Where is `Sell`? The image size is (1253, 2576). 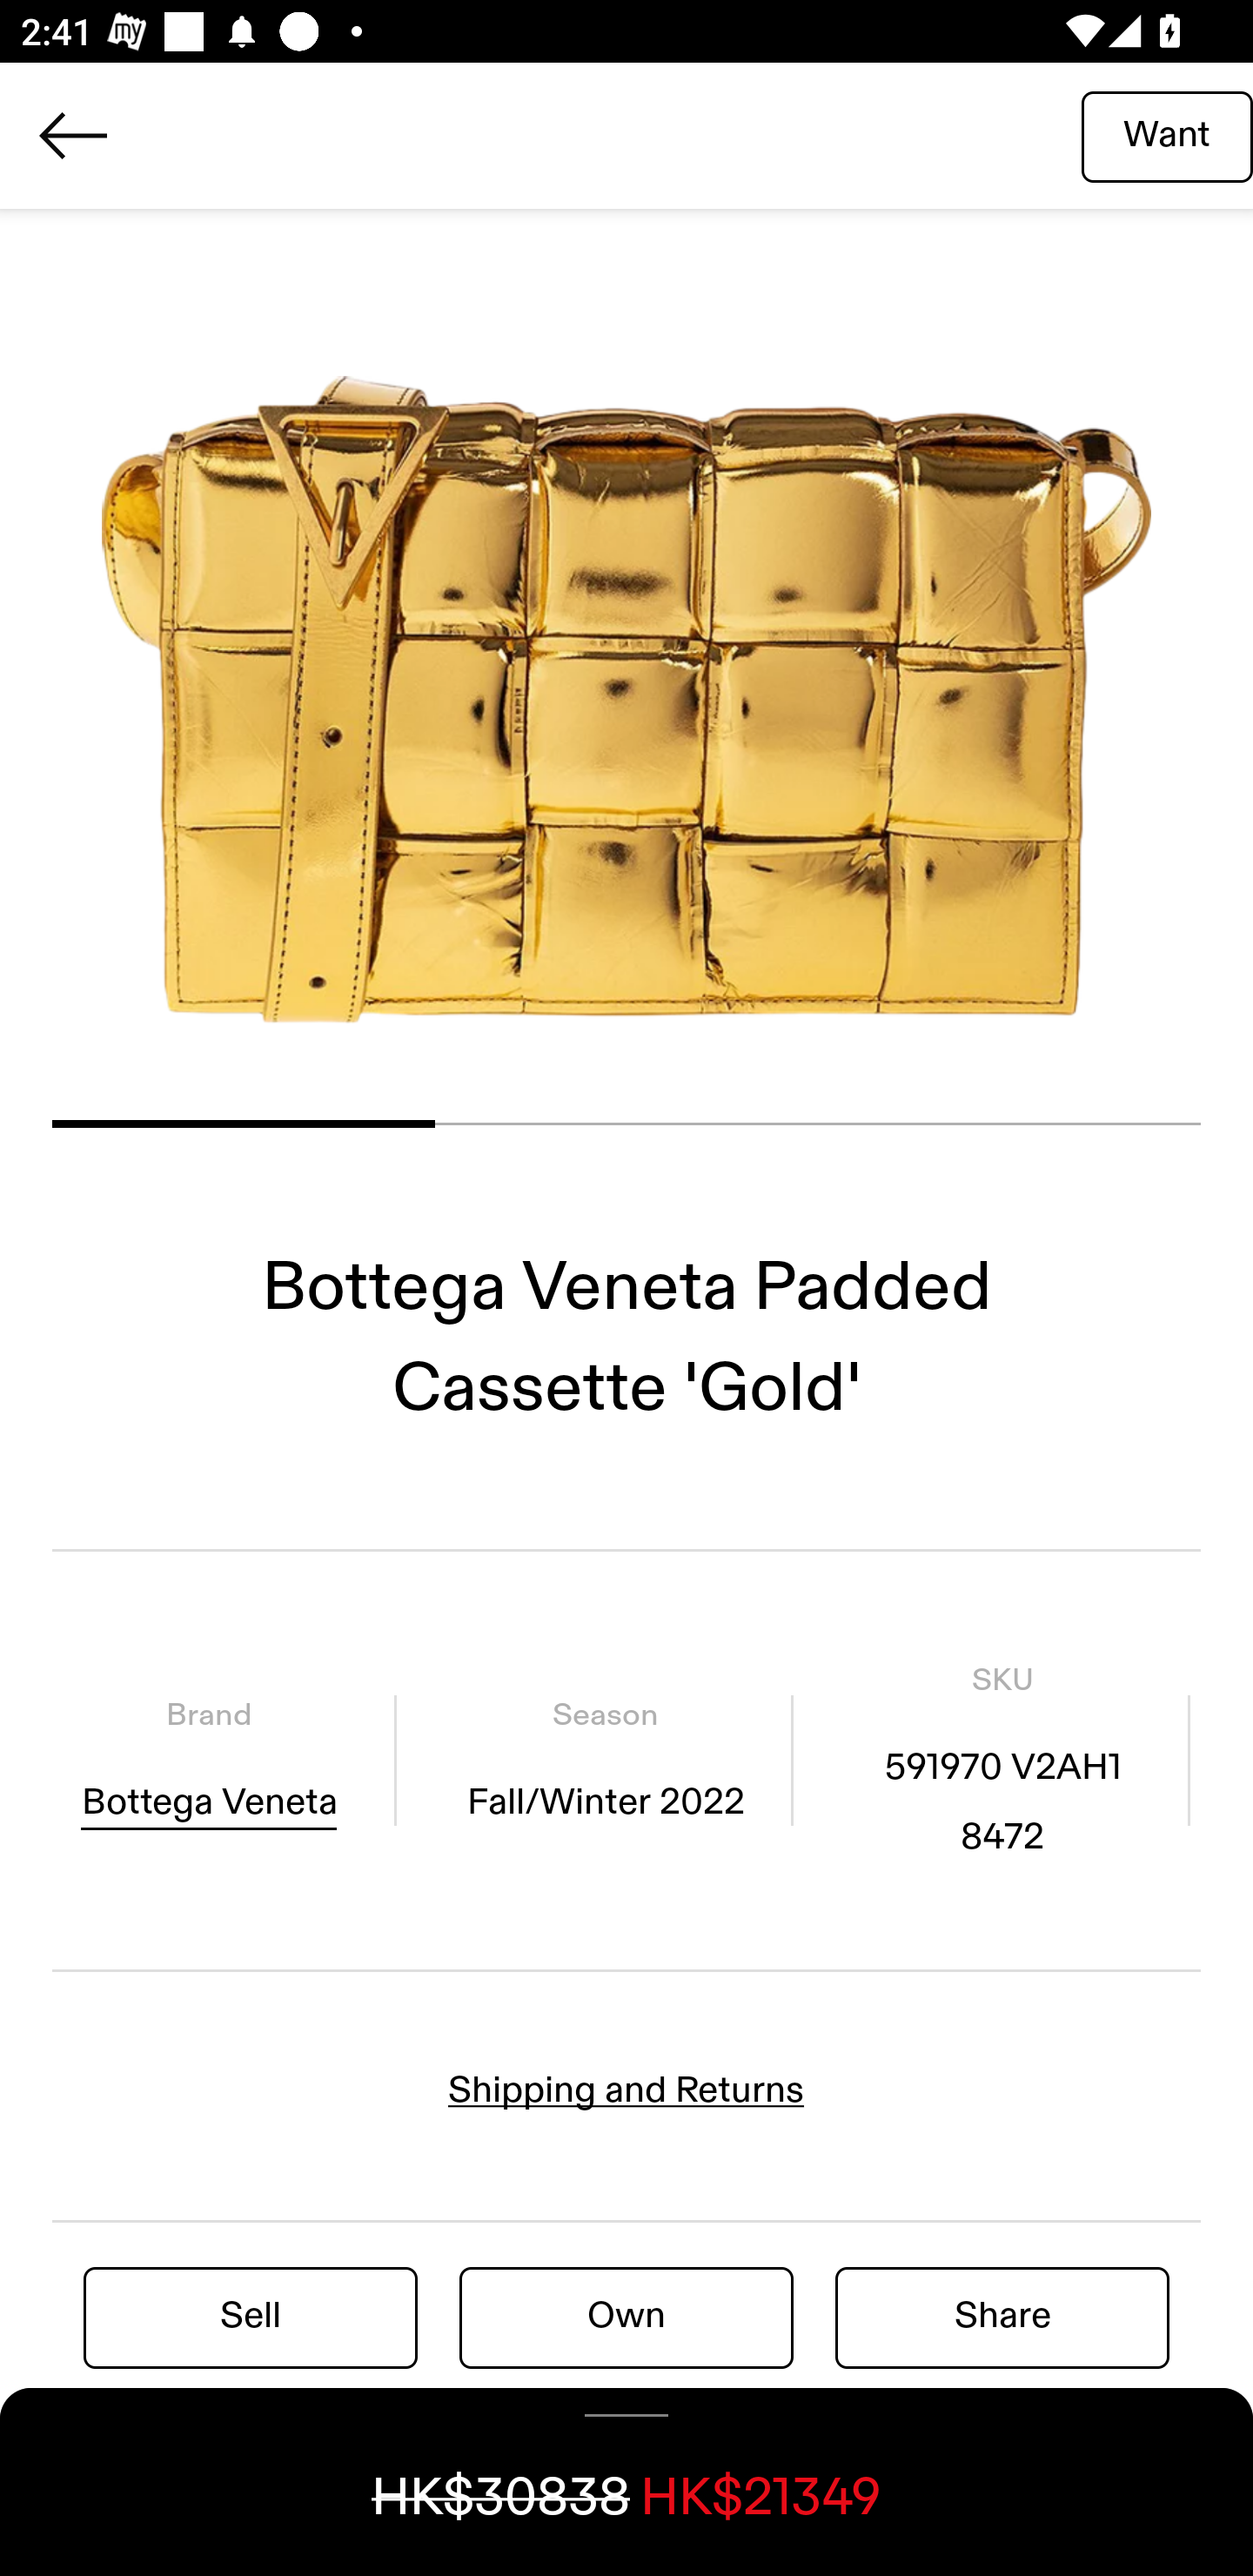 Sell is located at coordinates (251, 2317).